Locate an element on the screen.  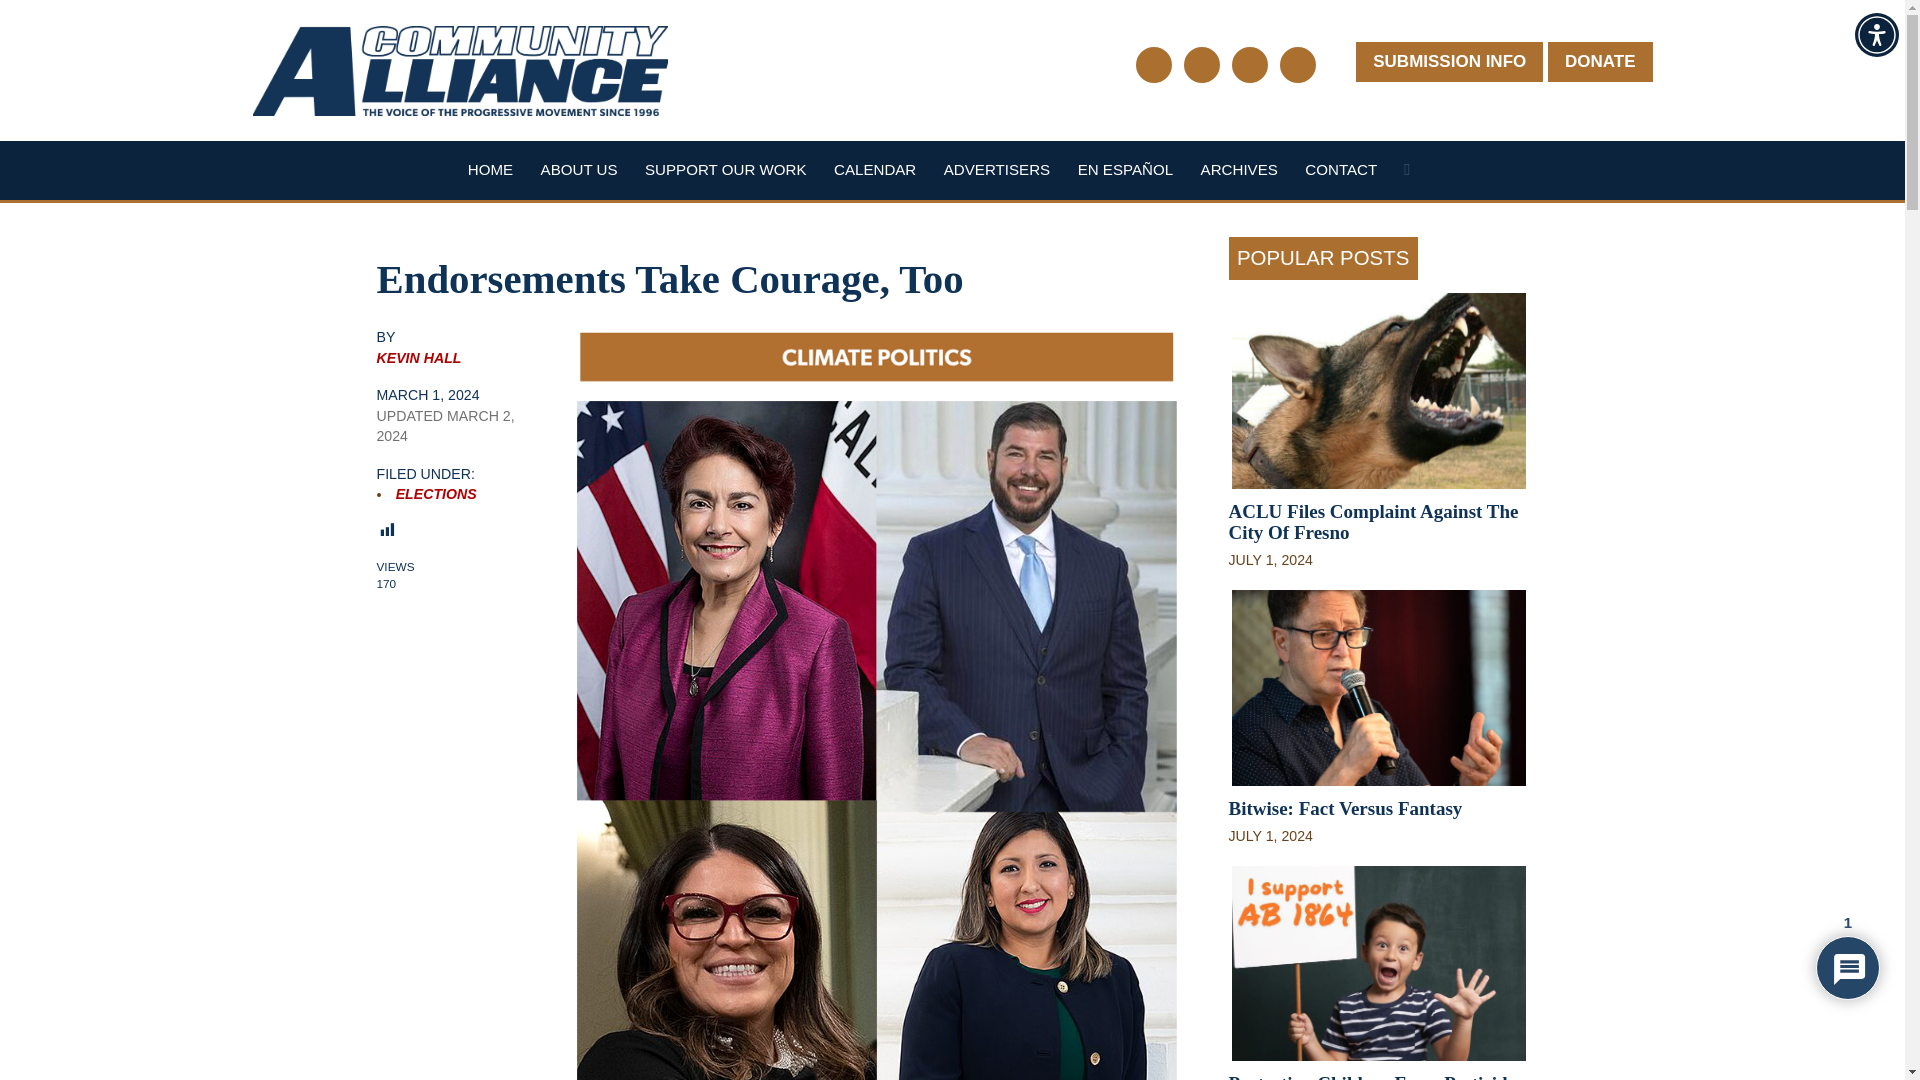
CONTACT is located at coordinates (1340, 169).